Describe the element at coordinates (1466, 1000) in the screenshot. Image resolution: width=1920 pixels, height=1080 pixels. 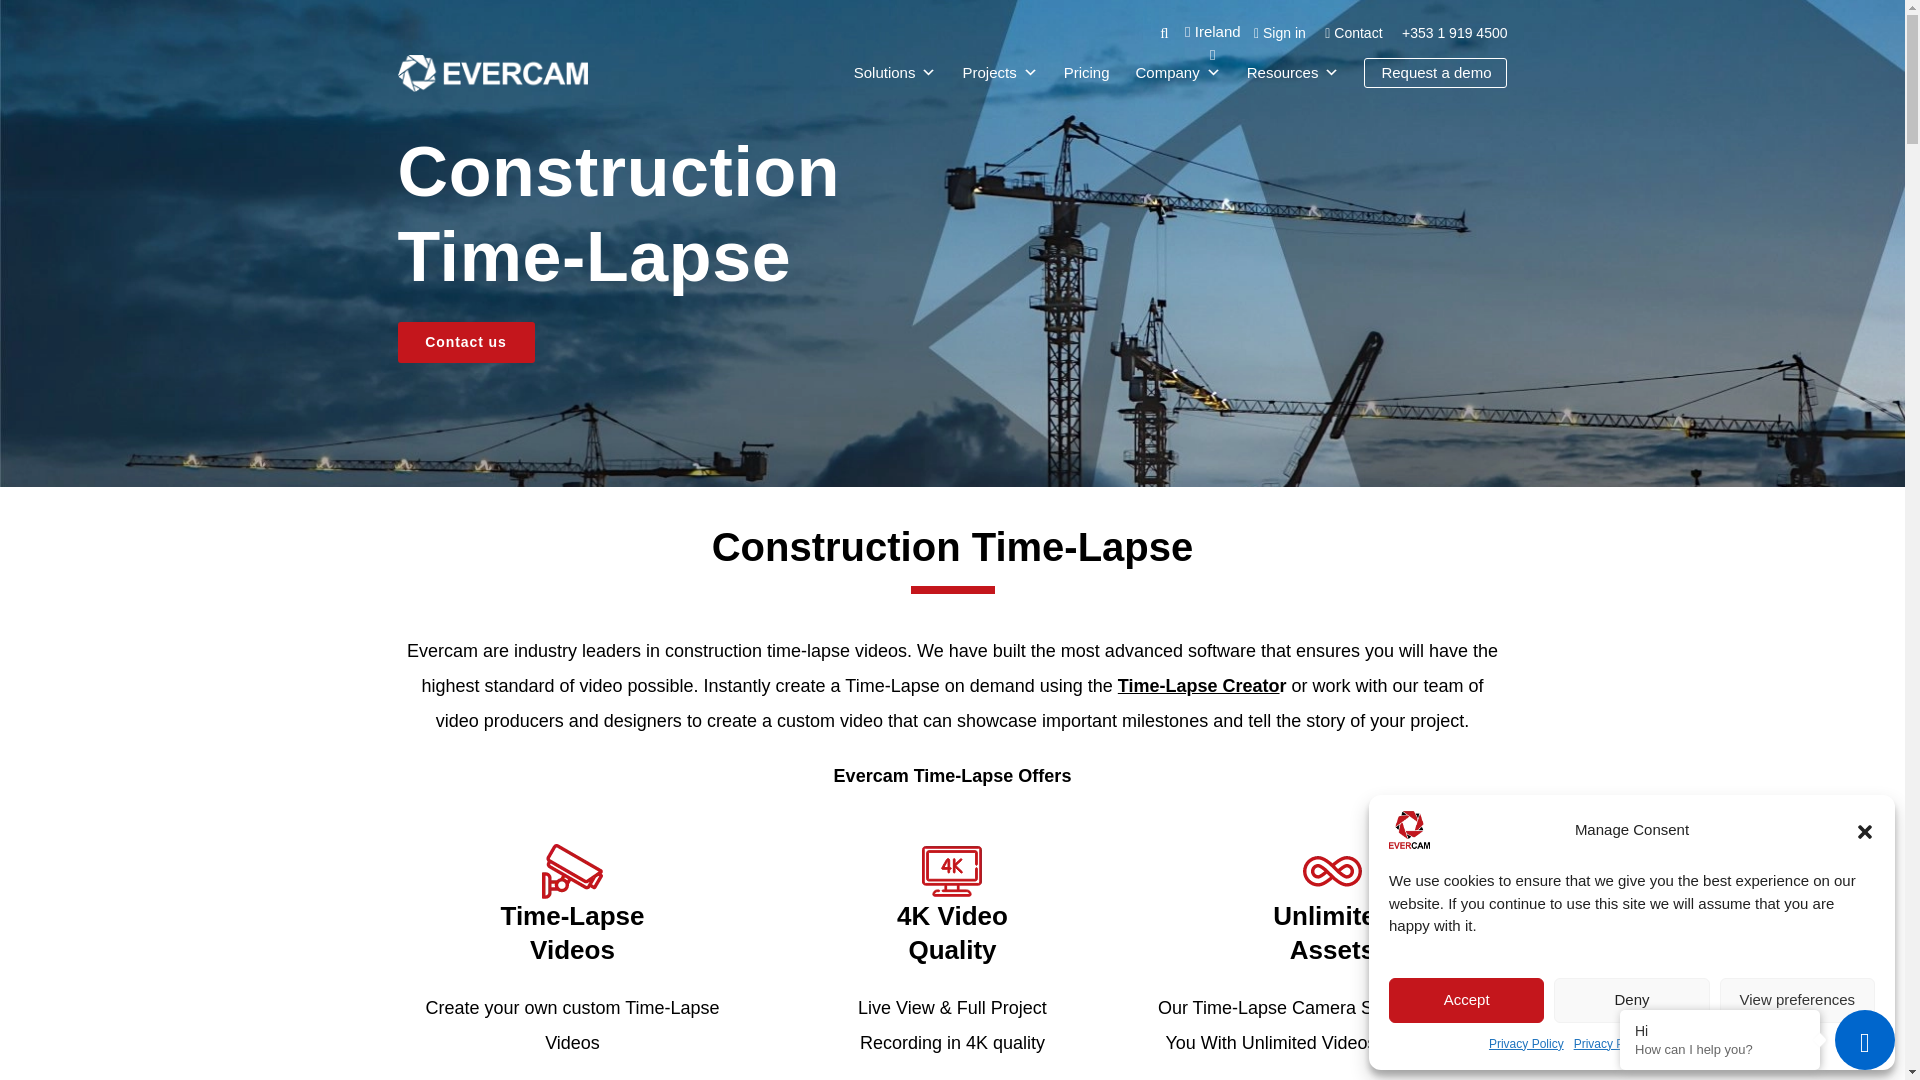
I see `Accept` at that location.